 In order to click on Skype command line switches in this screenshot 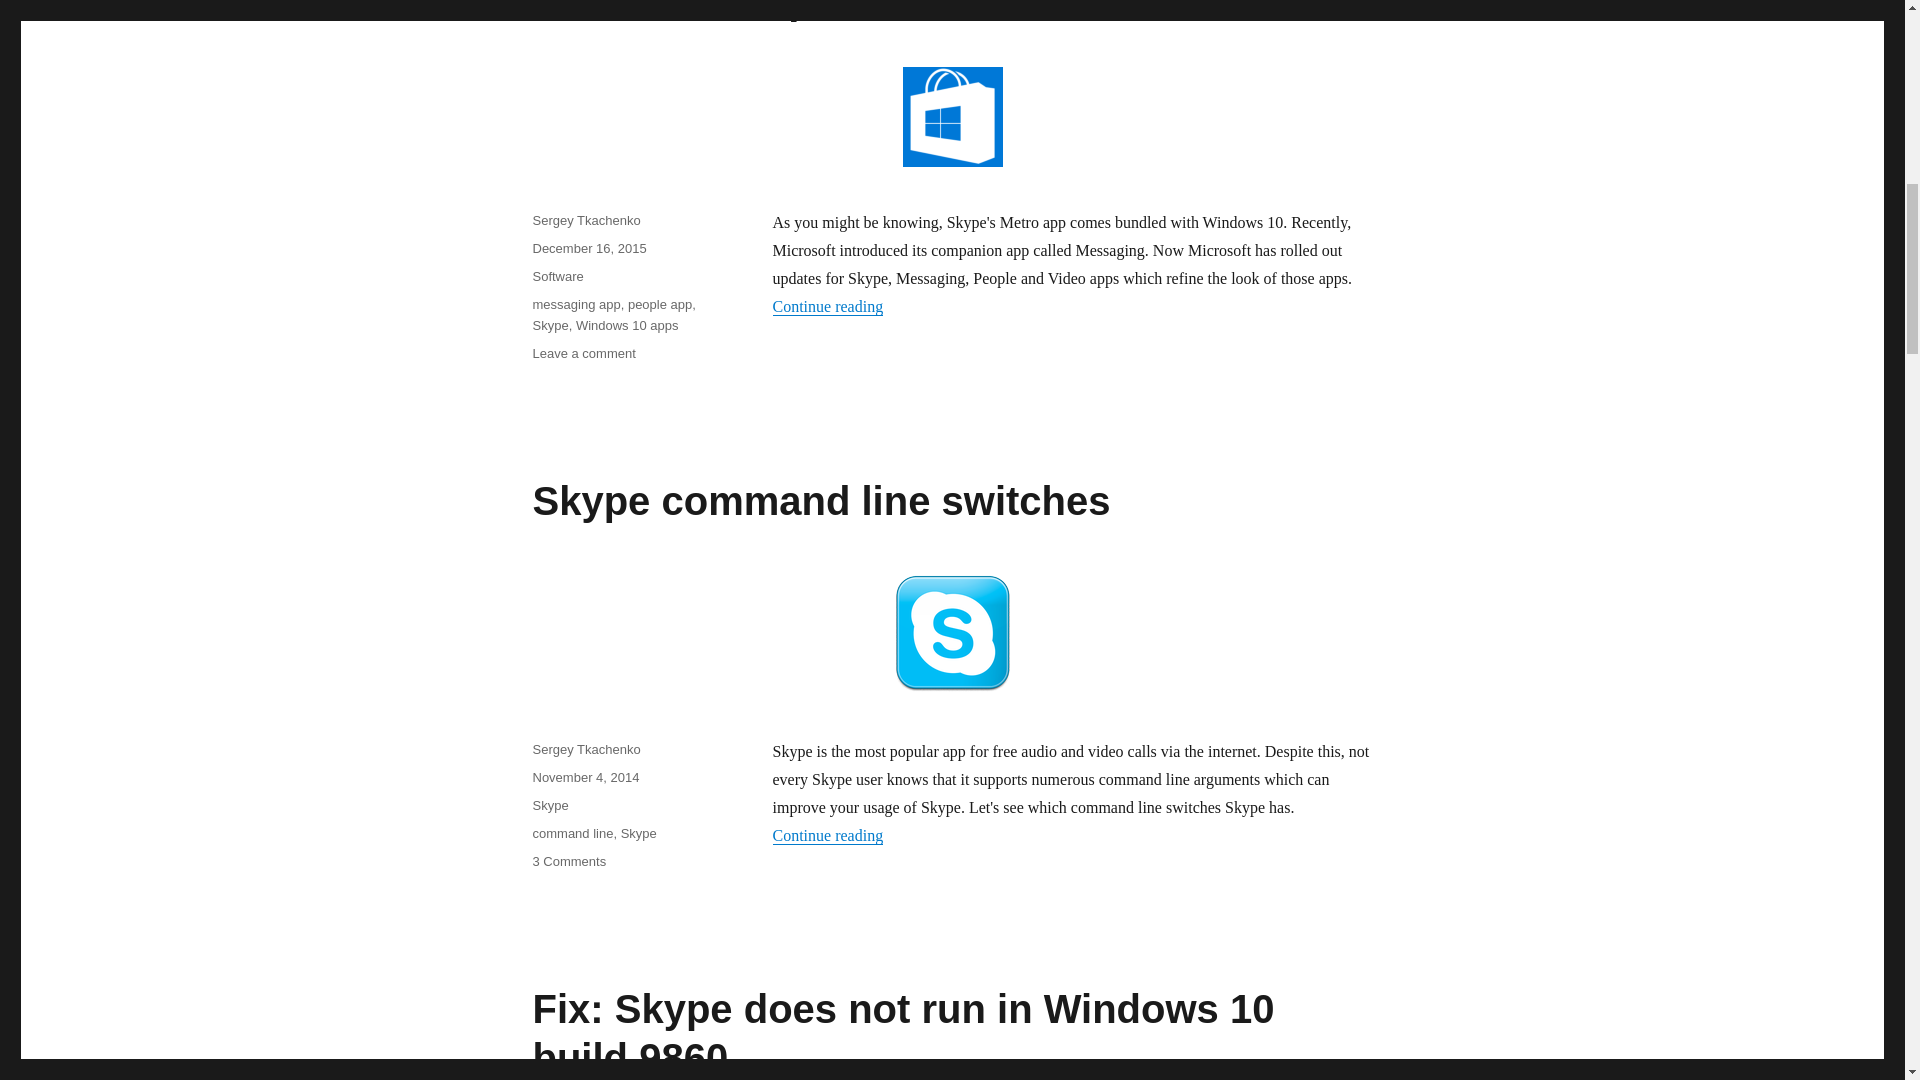, I will do `click(820, 500)`.